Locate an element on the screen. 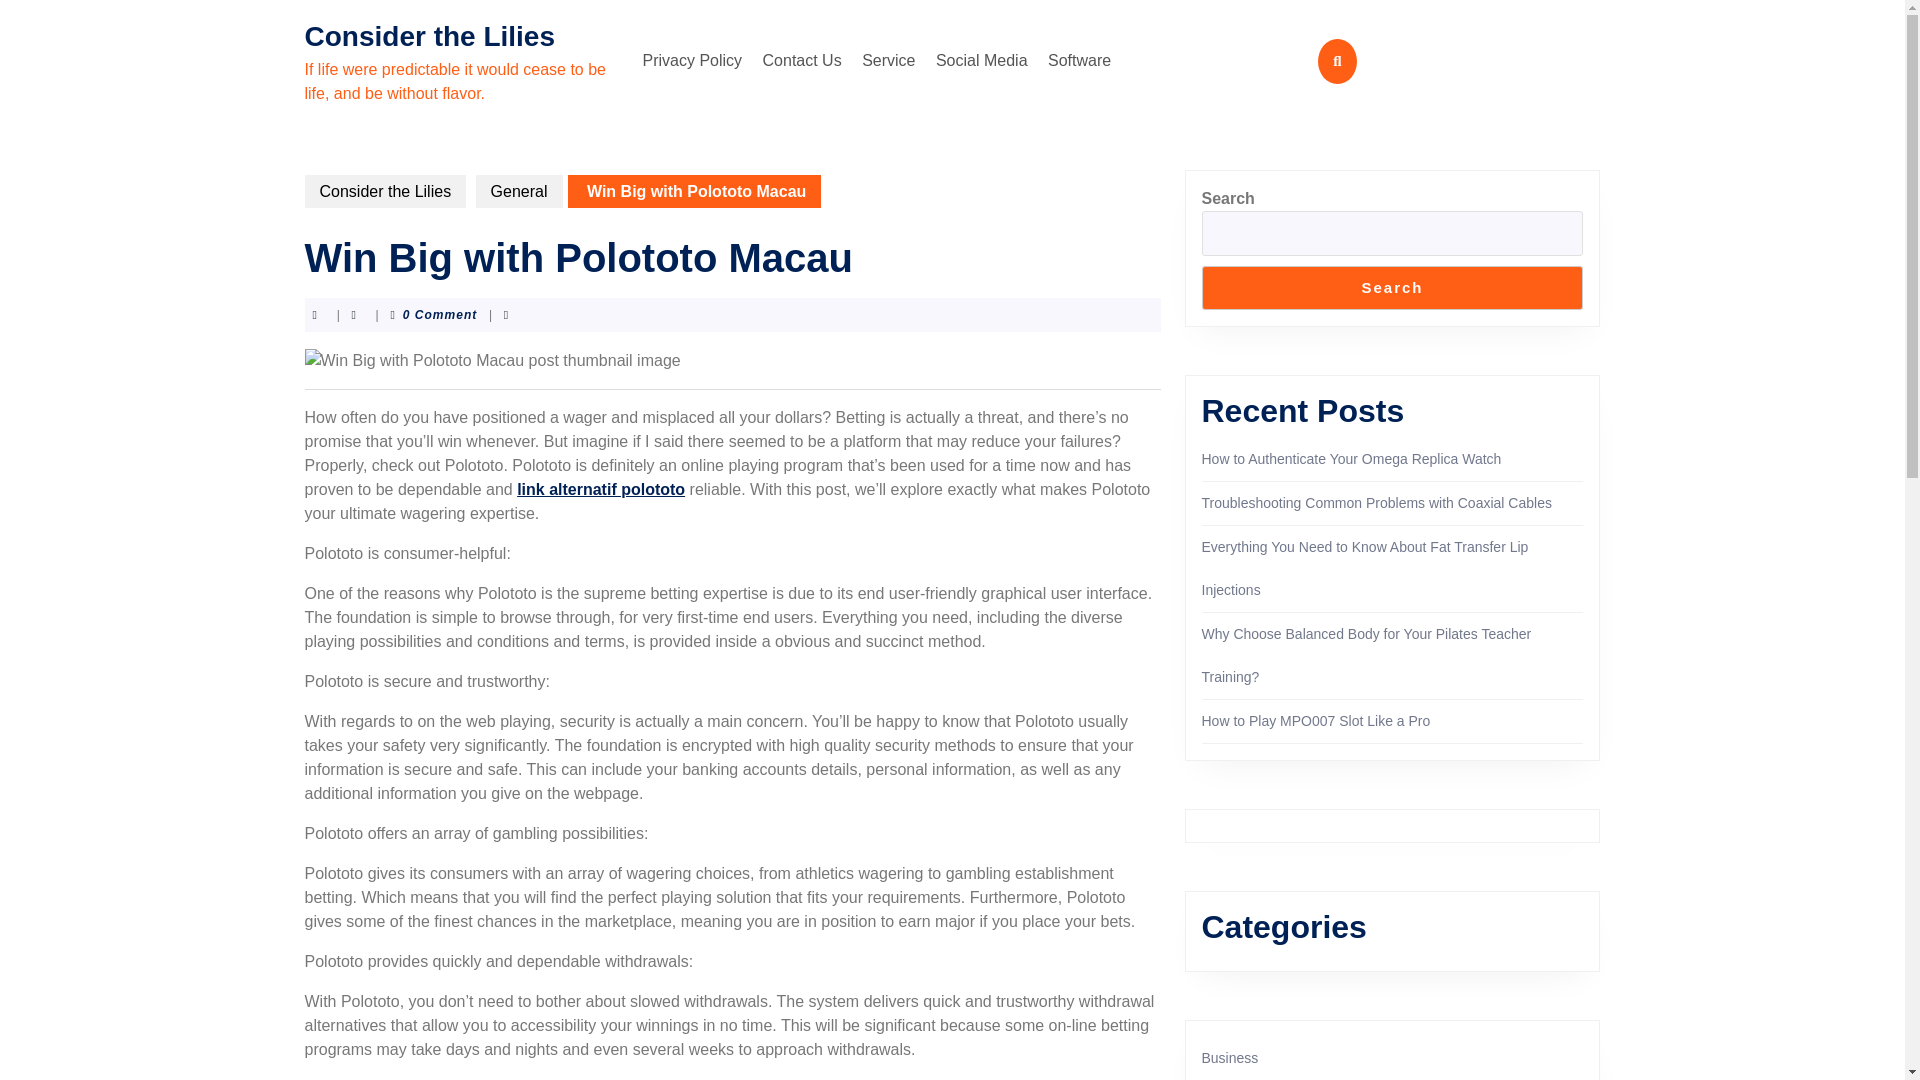 The height and width of the screenshot is (1080, 1920). Troubleshooting Common Problems with Coaxial Cables is located at coordinates (1376, 502).